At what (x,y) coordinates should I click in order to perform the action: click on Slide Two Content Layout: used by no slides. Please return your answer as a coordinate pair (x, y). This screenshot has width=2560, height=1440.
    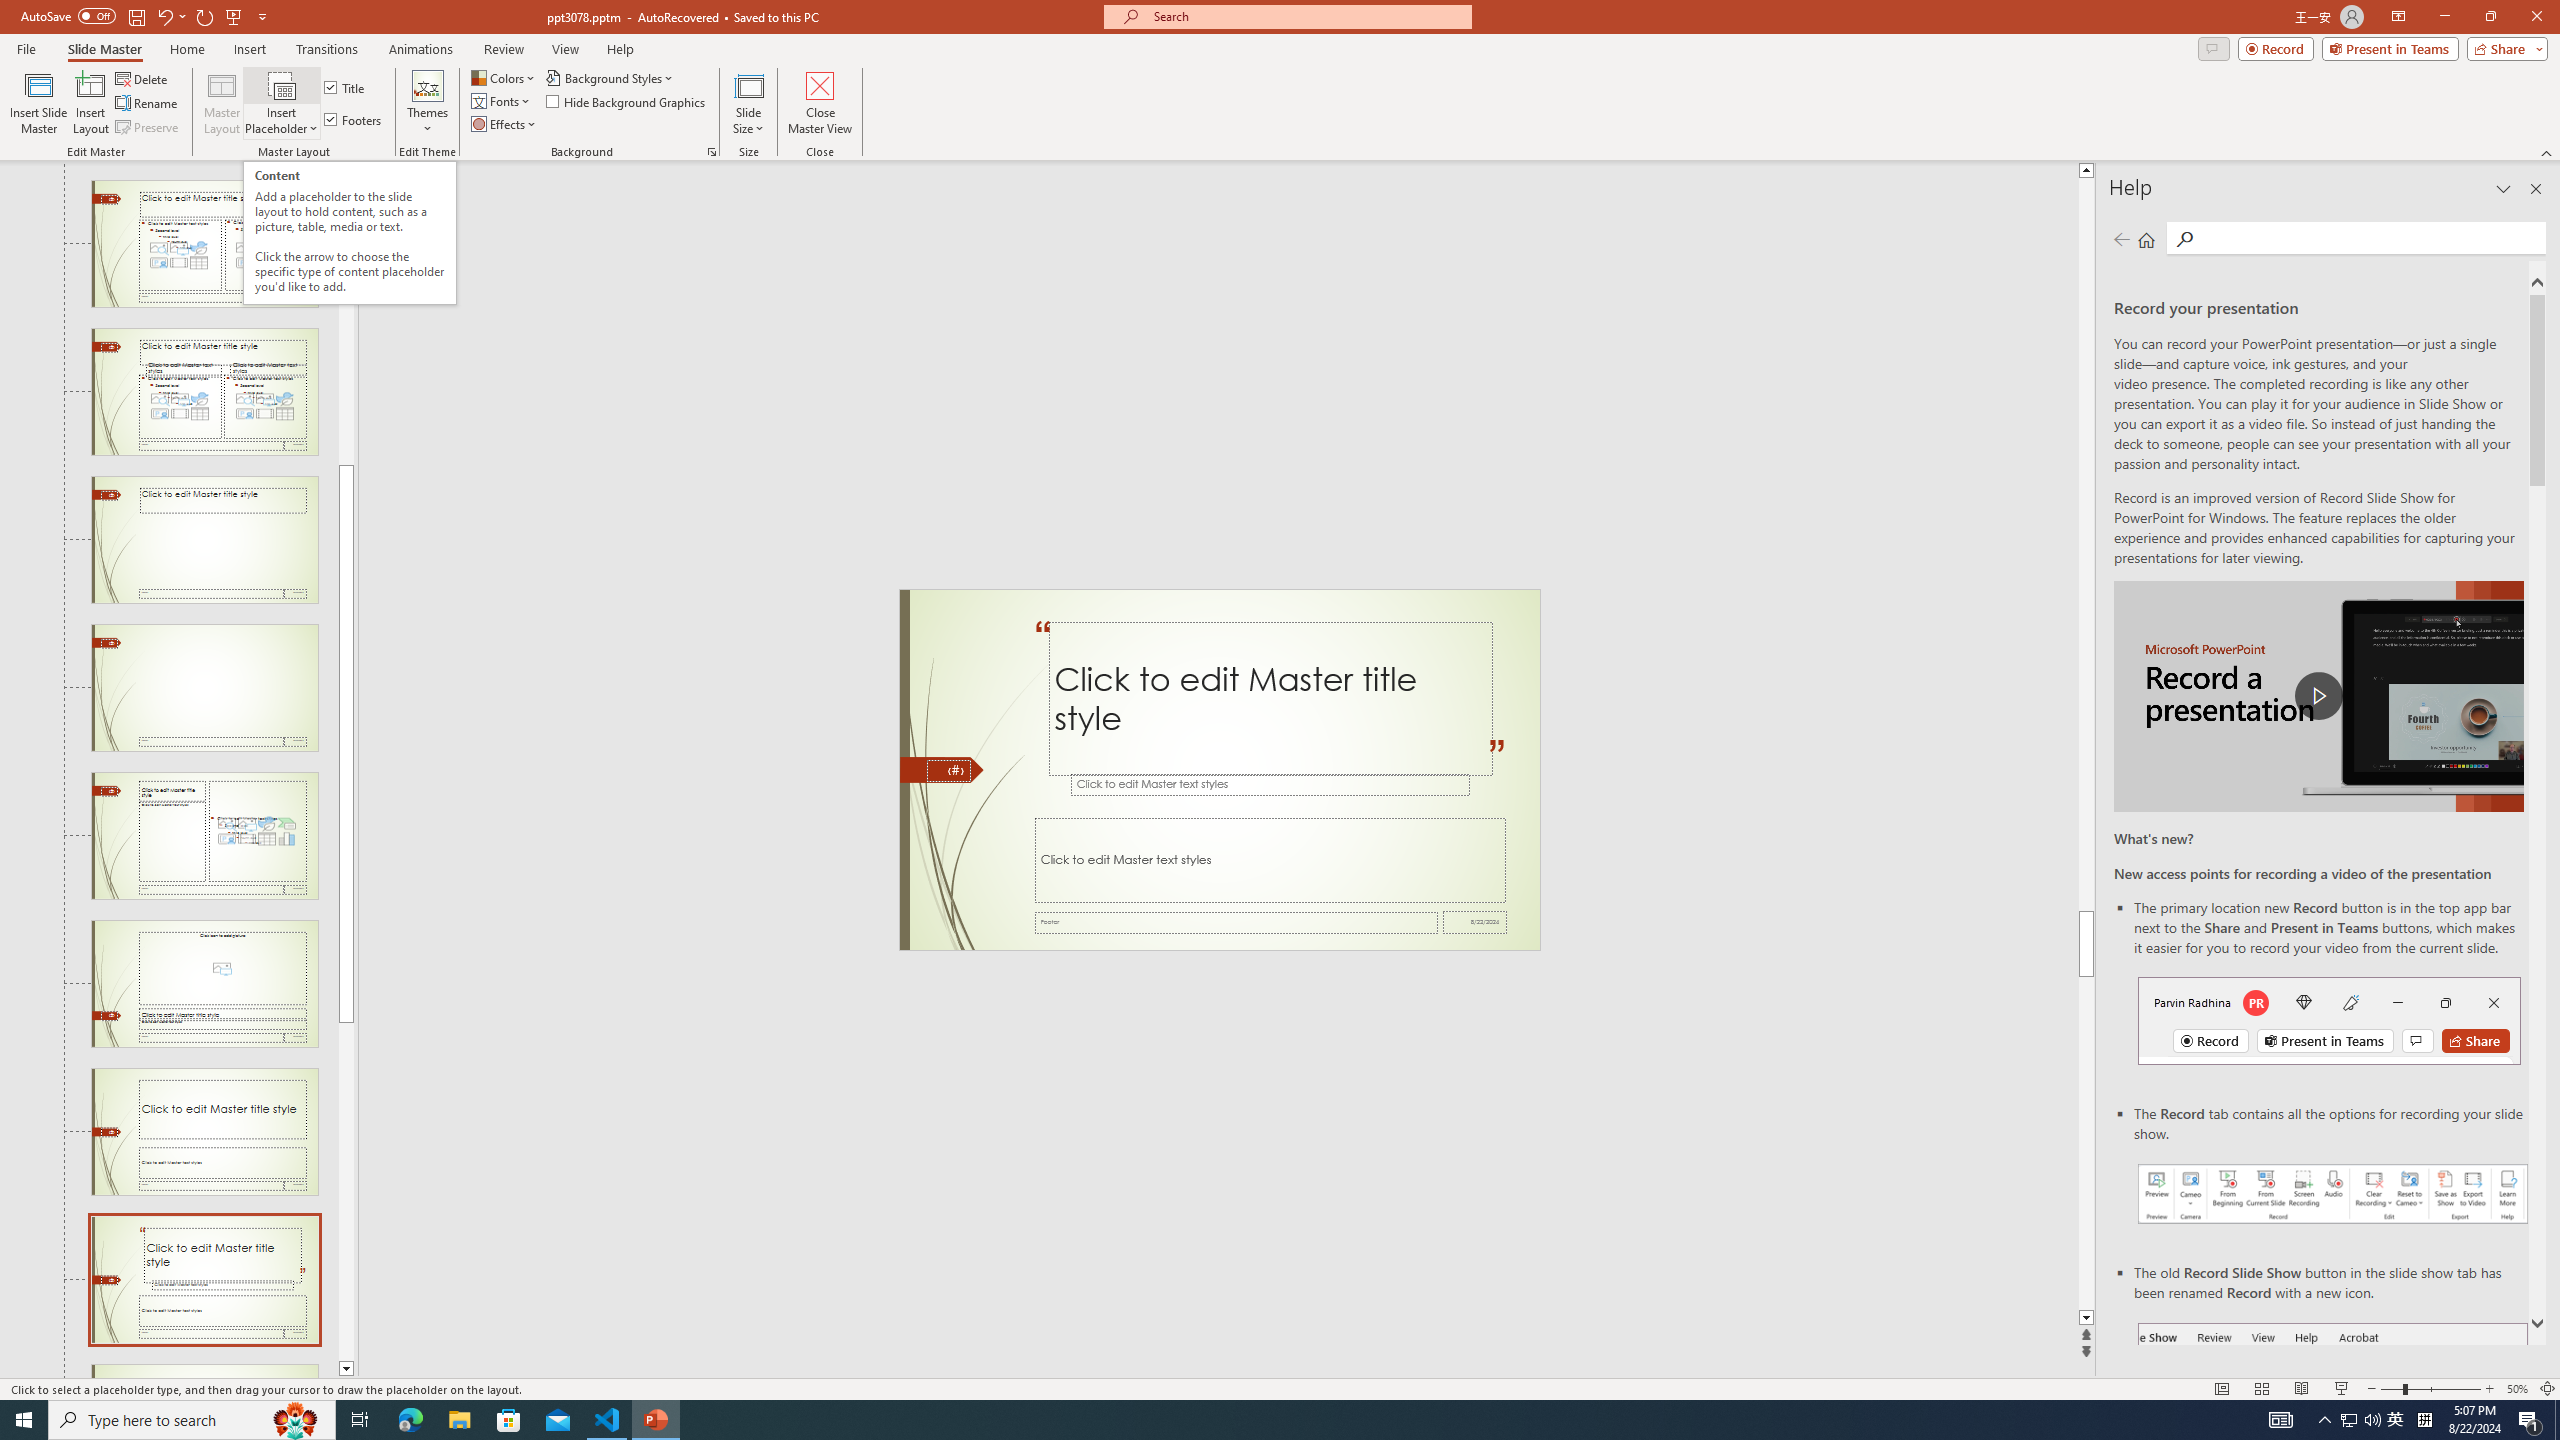
    Looking at the image, I should click on (204, 244).